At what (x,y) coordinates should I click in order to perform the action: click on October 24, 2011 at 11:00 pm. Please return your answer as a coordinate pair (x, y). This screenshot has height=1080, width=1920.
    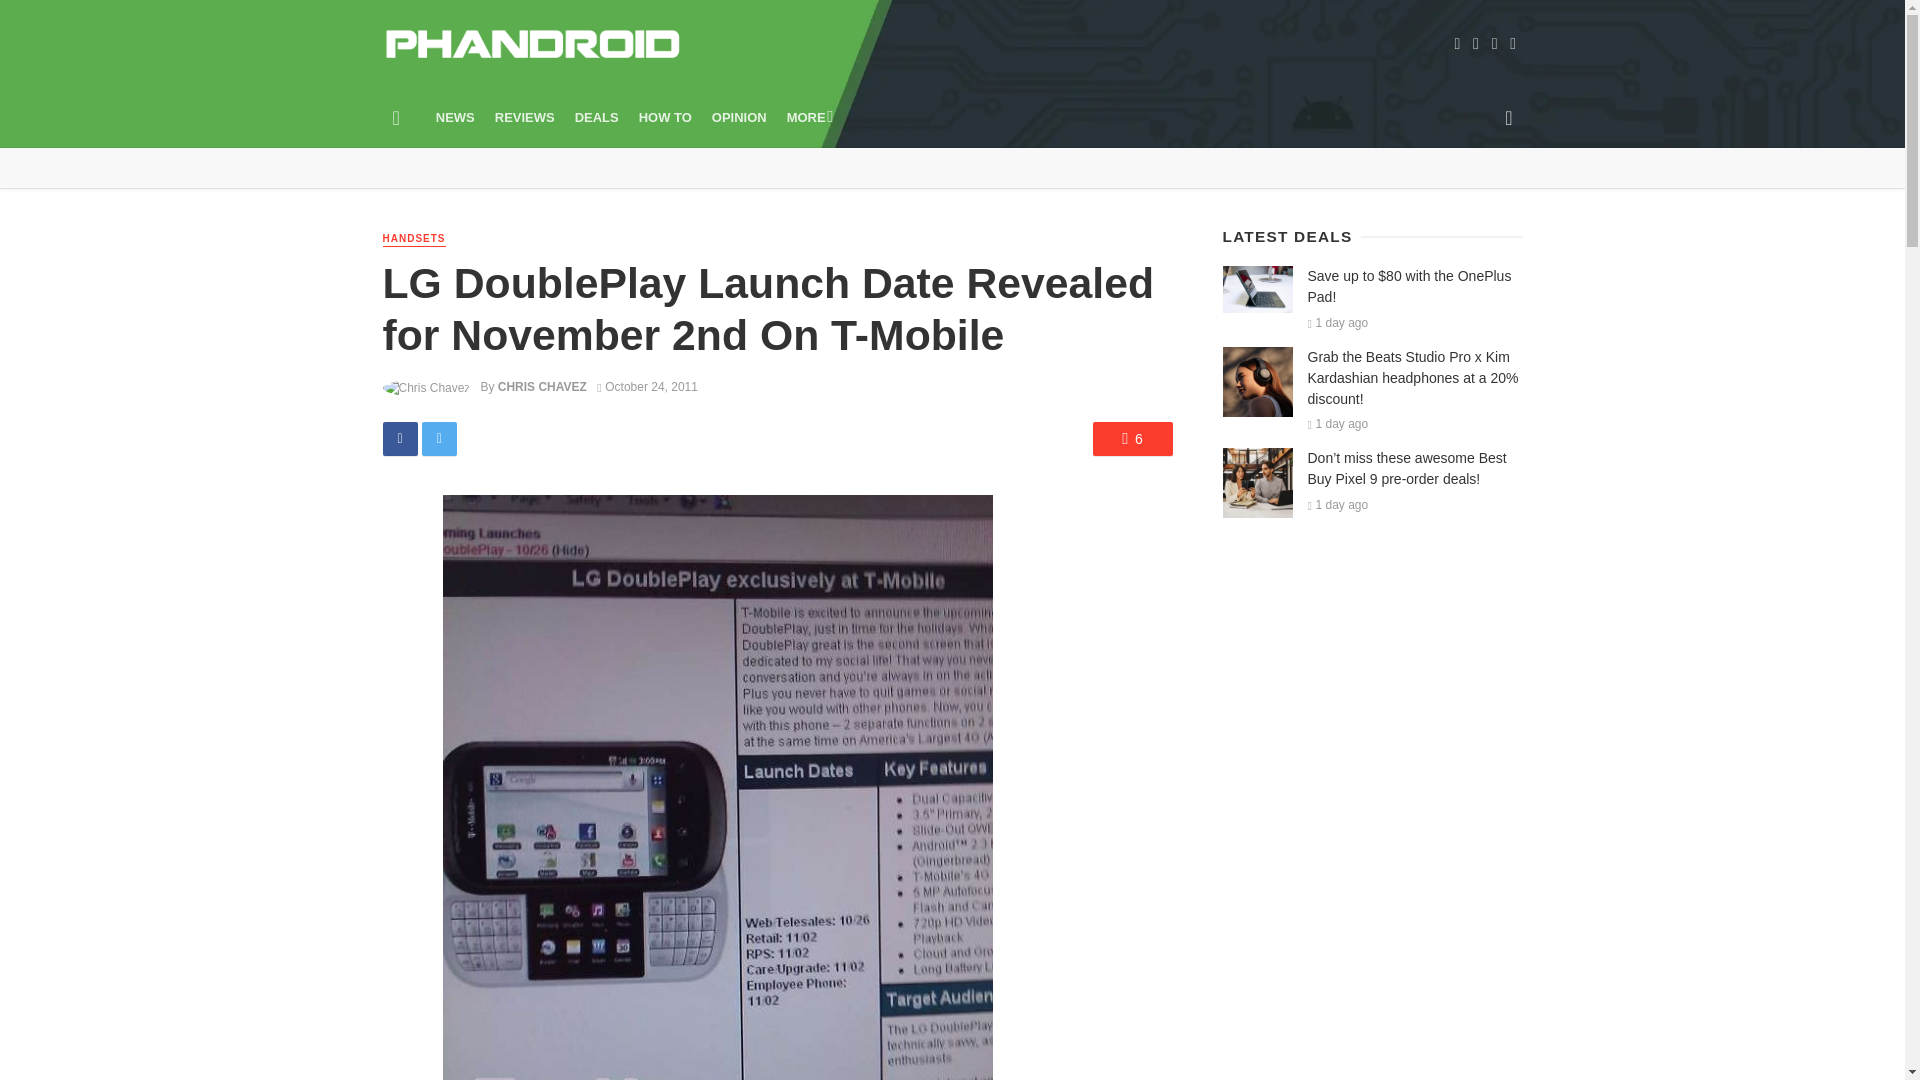
    Looking at the image, I should click on (648, 387).